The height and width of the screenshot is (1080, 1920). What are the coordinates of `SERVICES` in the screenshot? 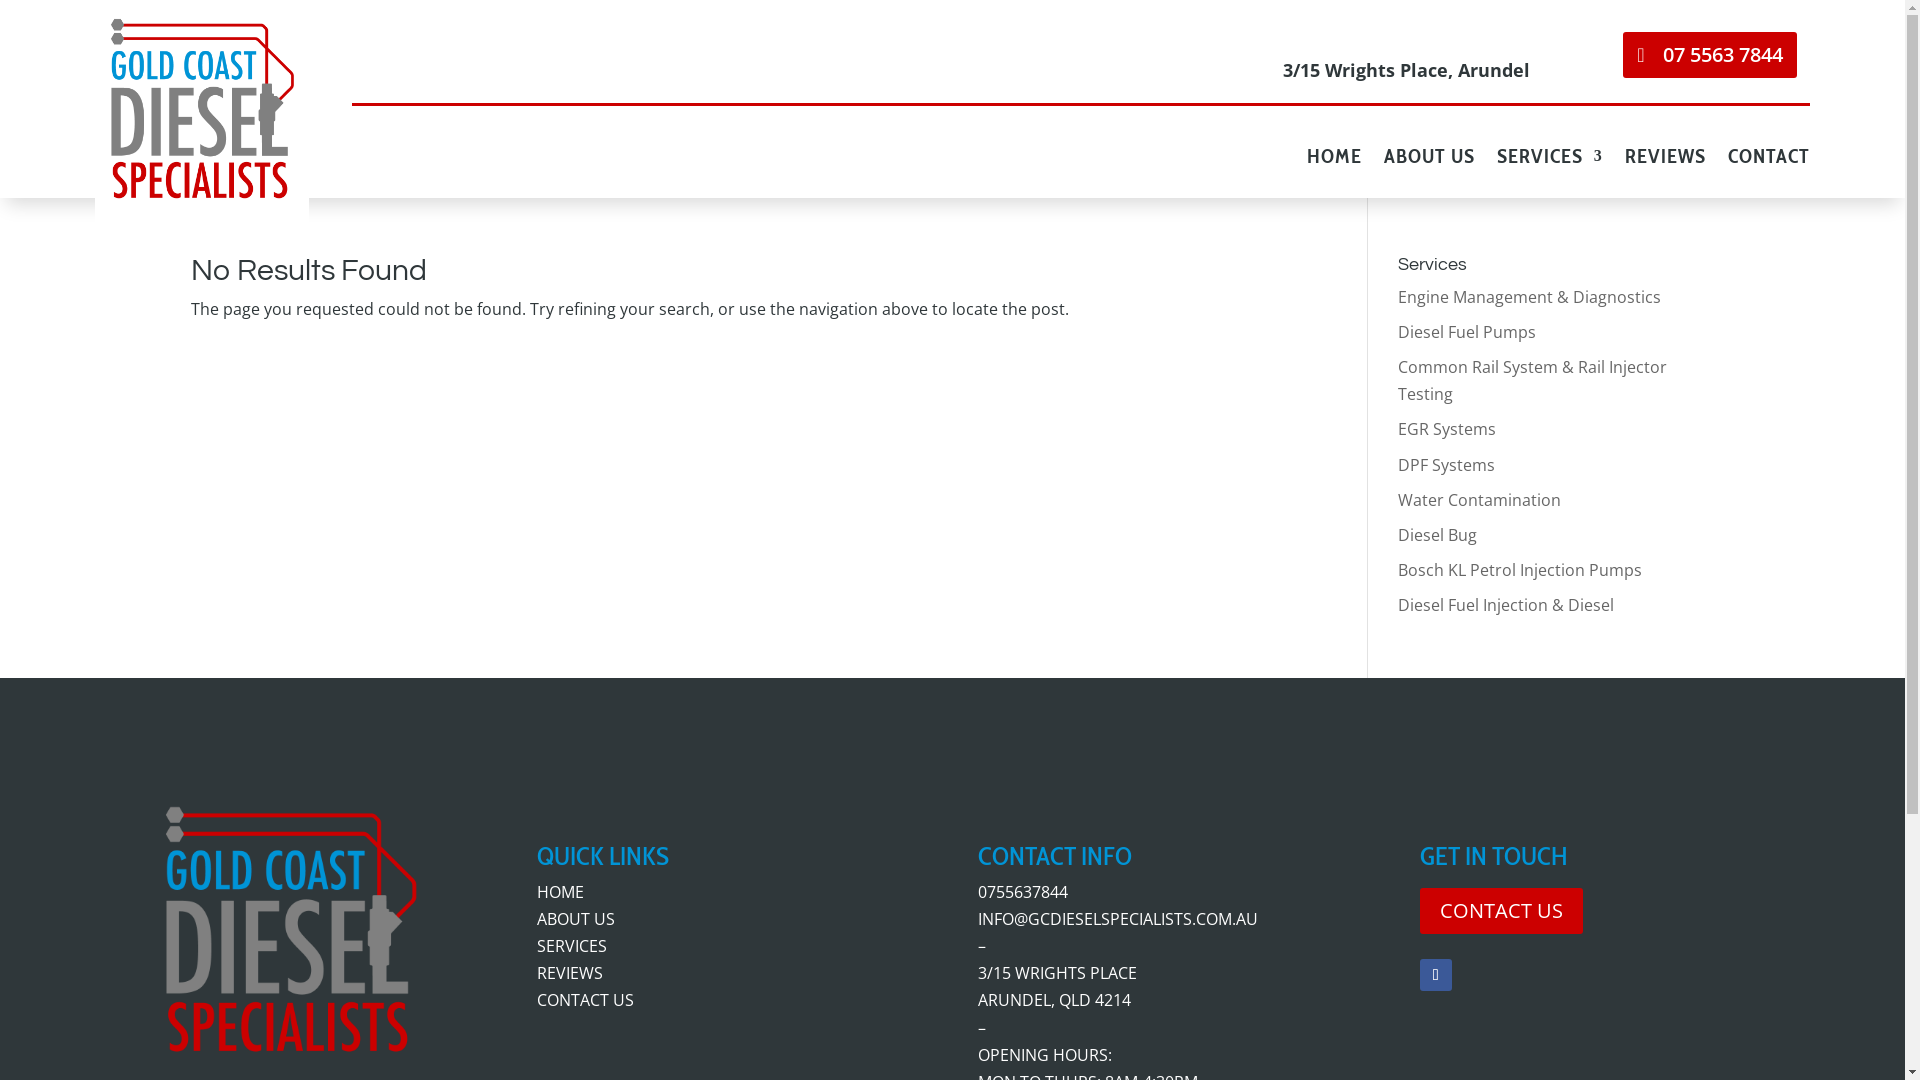 It's located at (1550, 160).